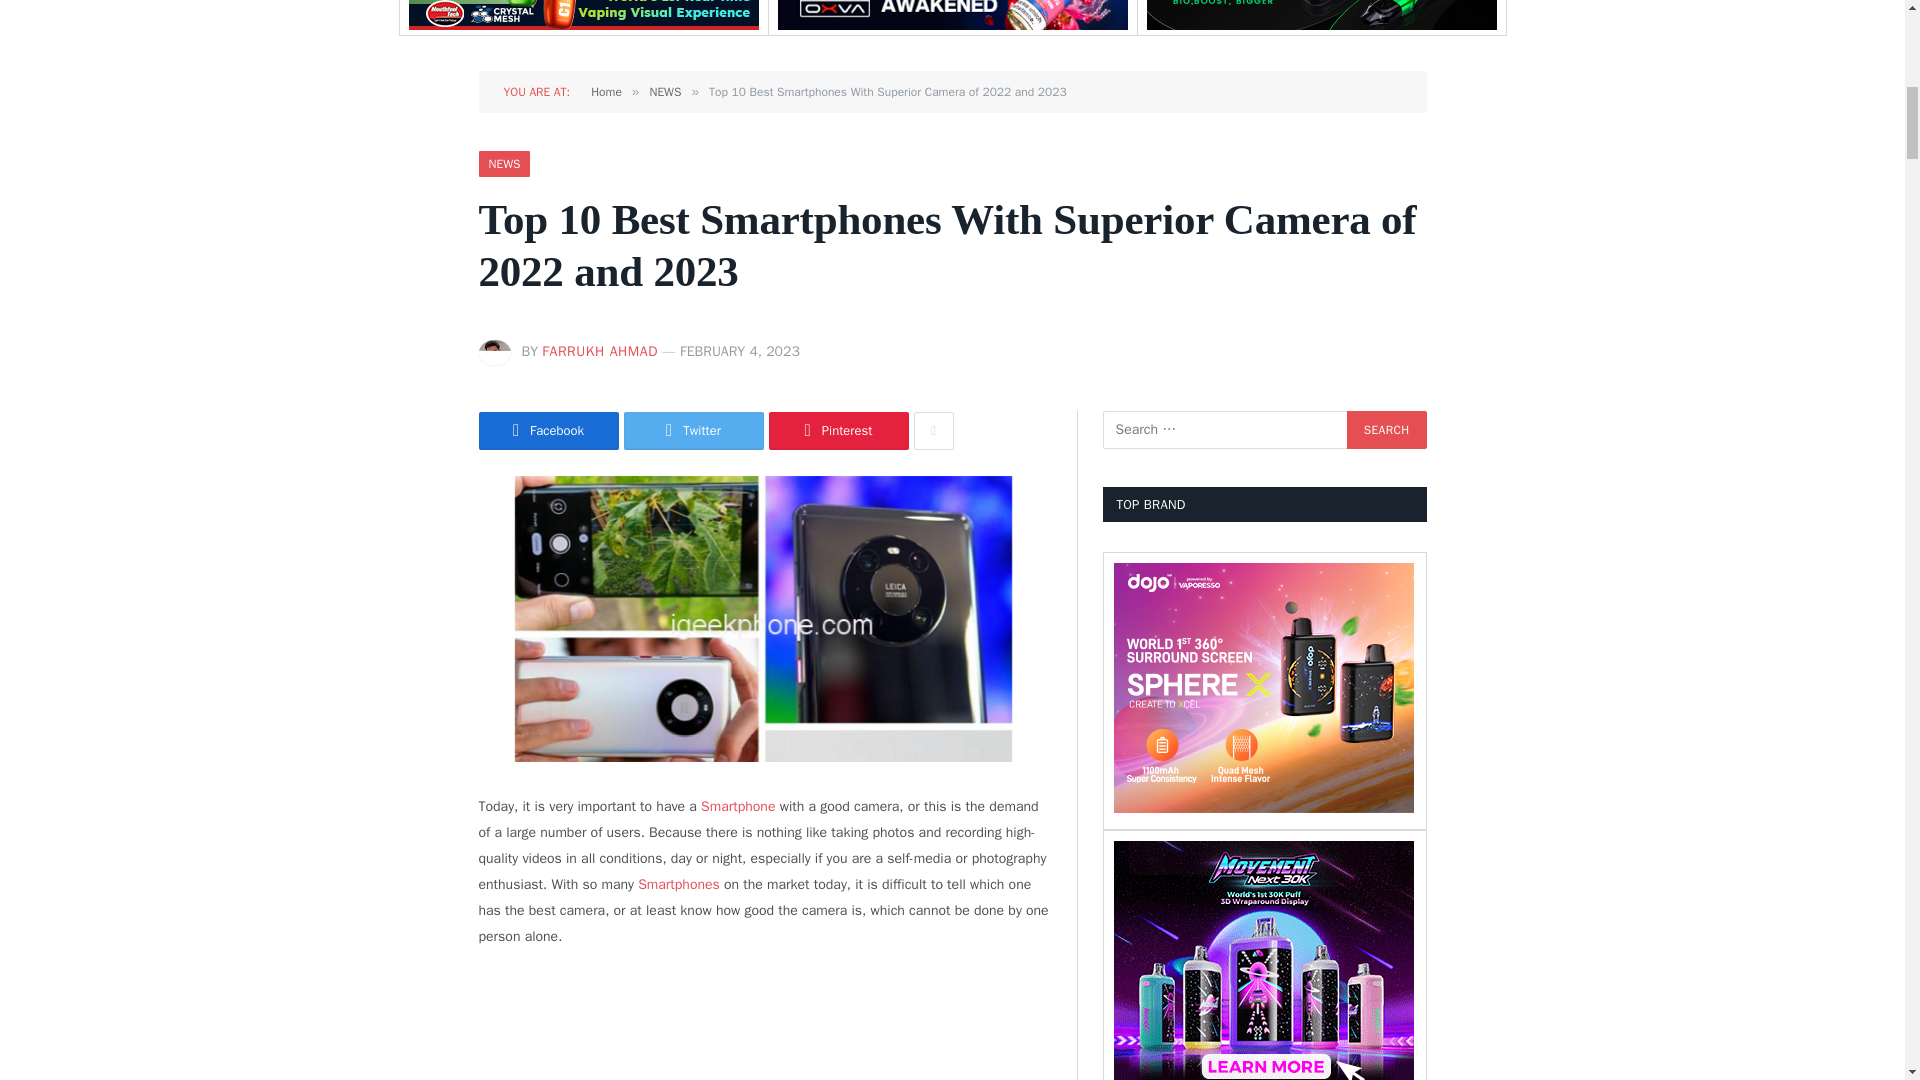  Describe the element at coordinates (548, 430) in the screenshot. I see `Share on Facebook` at that location.